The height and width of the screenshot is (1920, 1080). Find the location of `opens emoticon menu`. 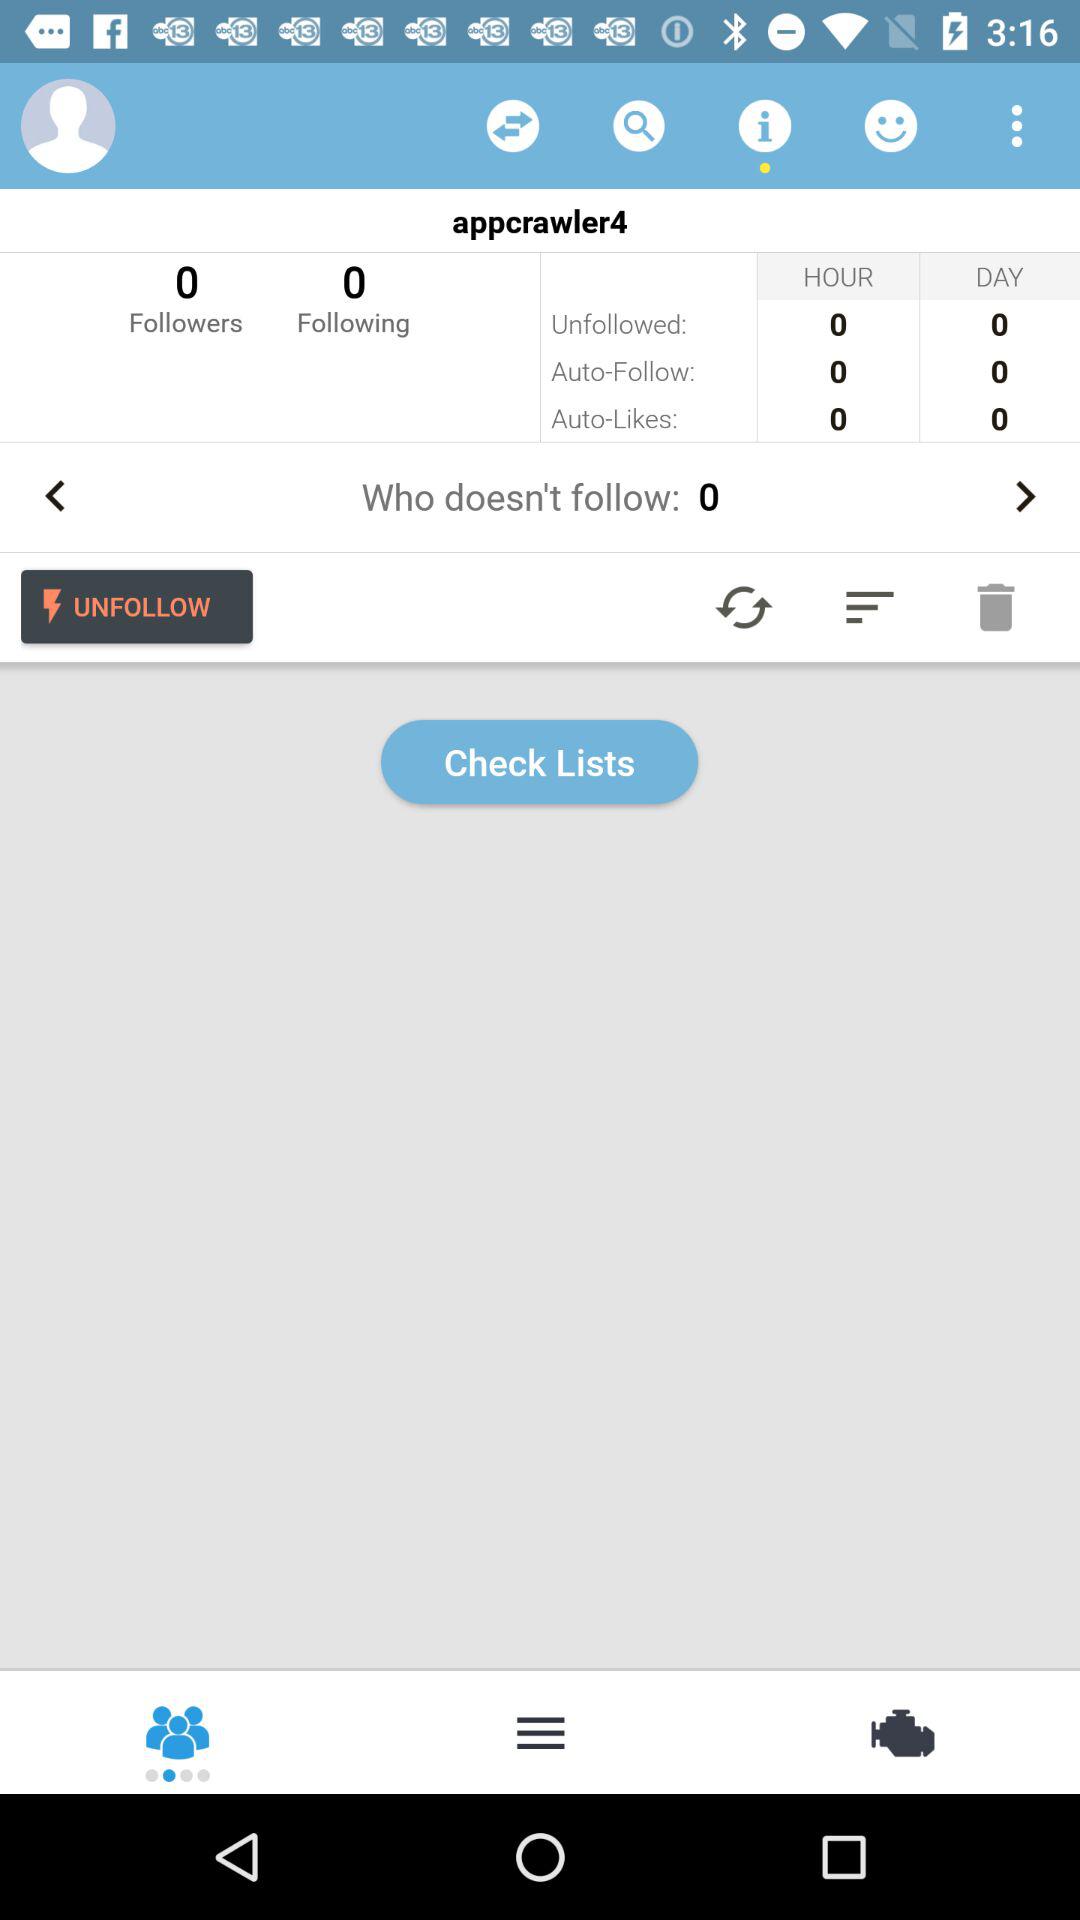

opens emoticon menu is located at coordinates (891, 126).